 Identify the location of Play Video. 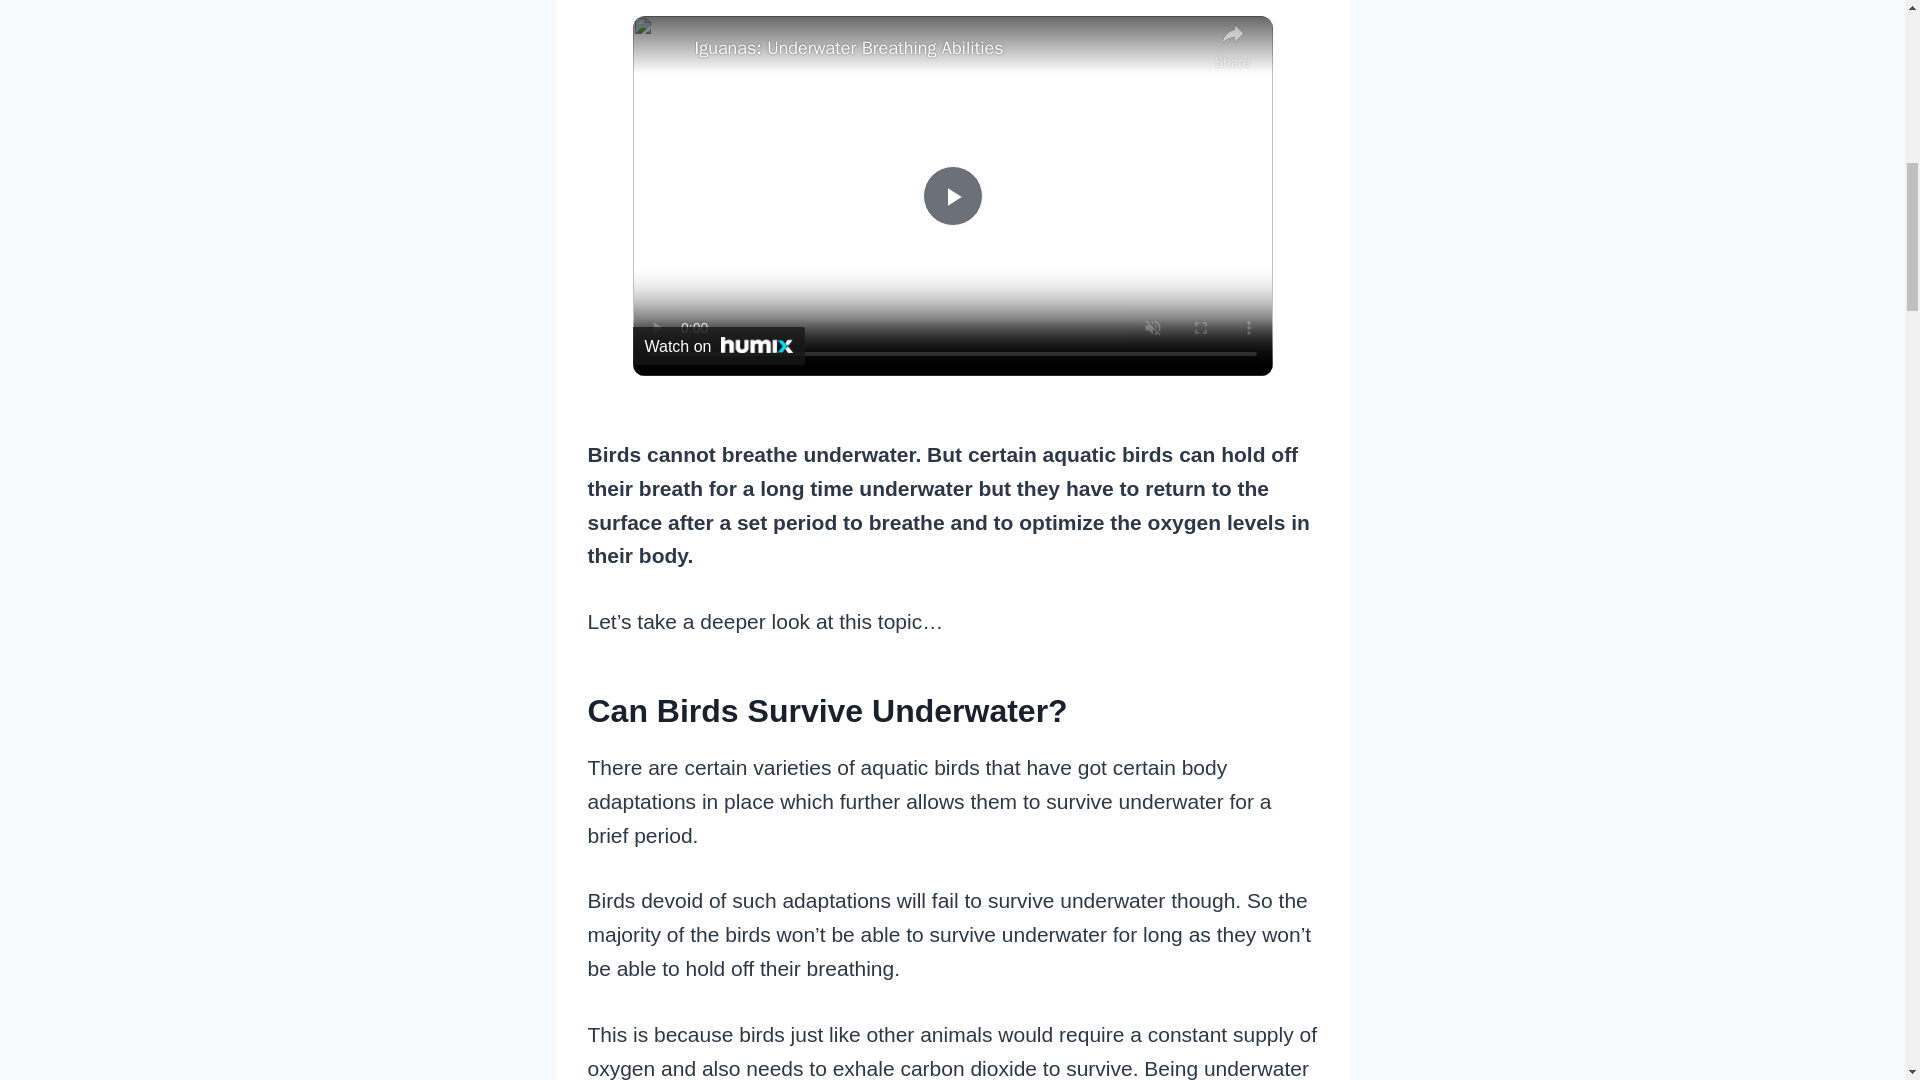
(951, 196).